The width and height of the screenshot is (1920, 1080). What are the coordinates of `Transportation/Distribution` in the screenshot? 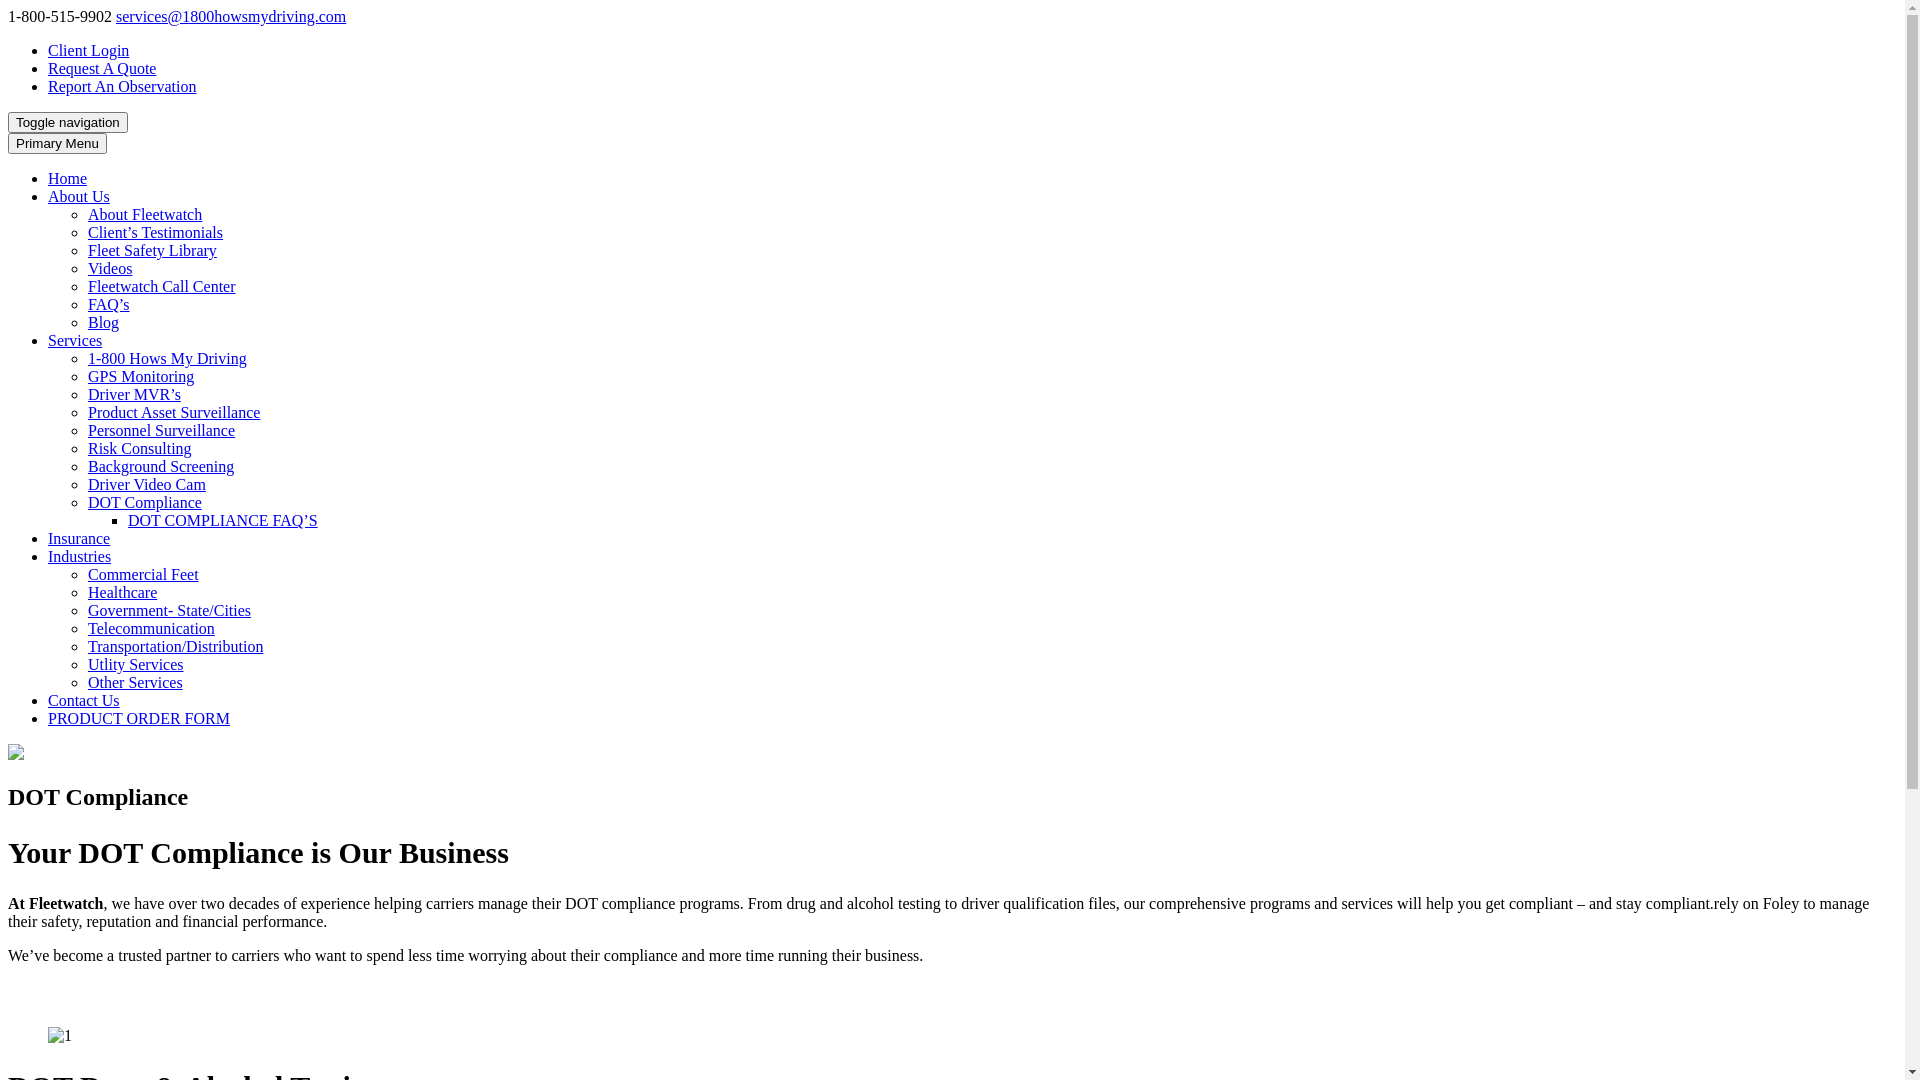 It's located at (176, 646).